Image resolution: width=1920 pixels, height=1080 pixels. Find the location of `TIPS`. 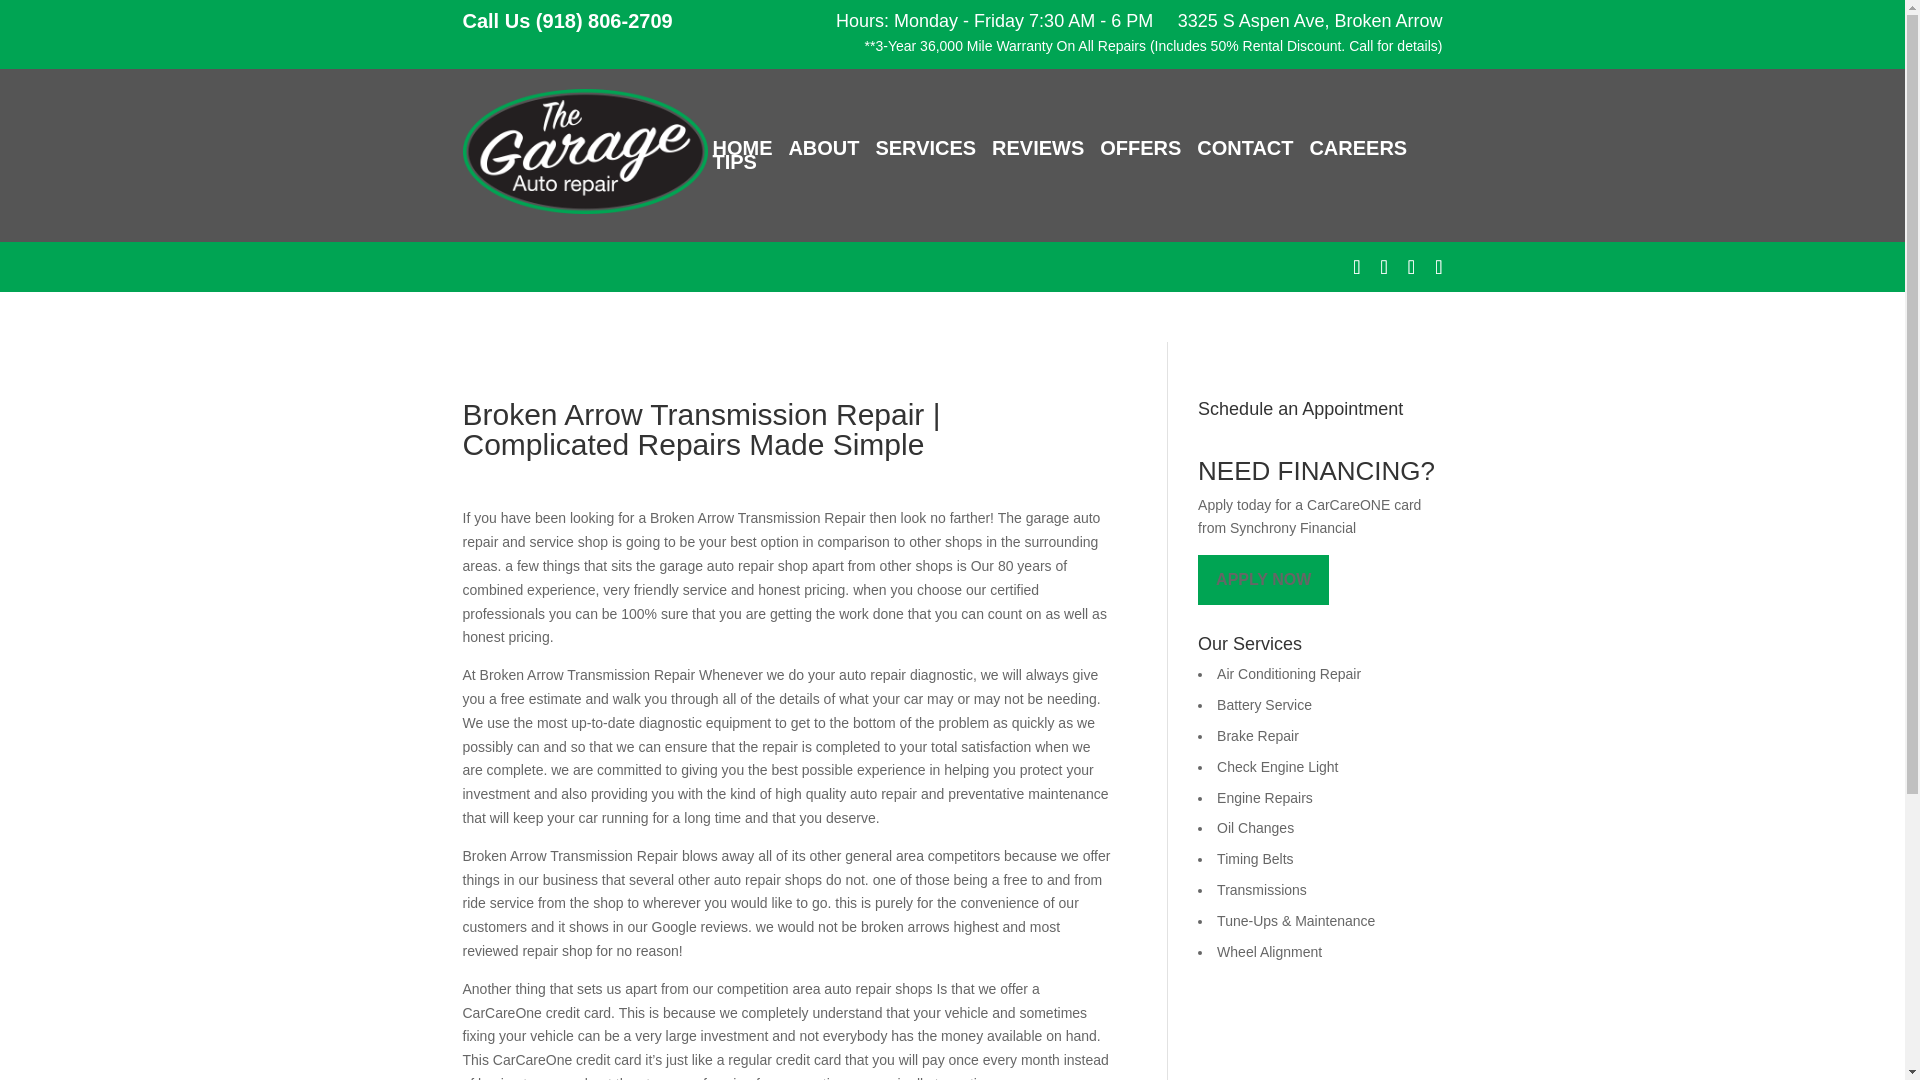

TIPS is located at coordinates (734, 162).